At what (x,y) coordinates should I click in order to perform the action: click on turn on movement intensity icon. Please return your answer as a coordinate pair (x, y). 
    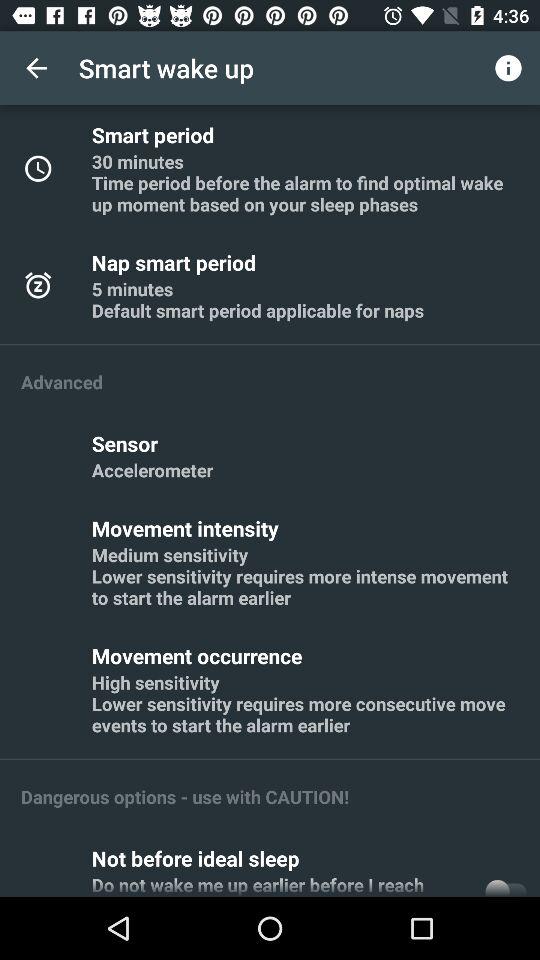
    Looking at the image, I should click on (188, 528).